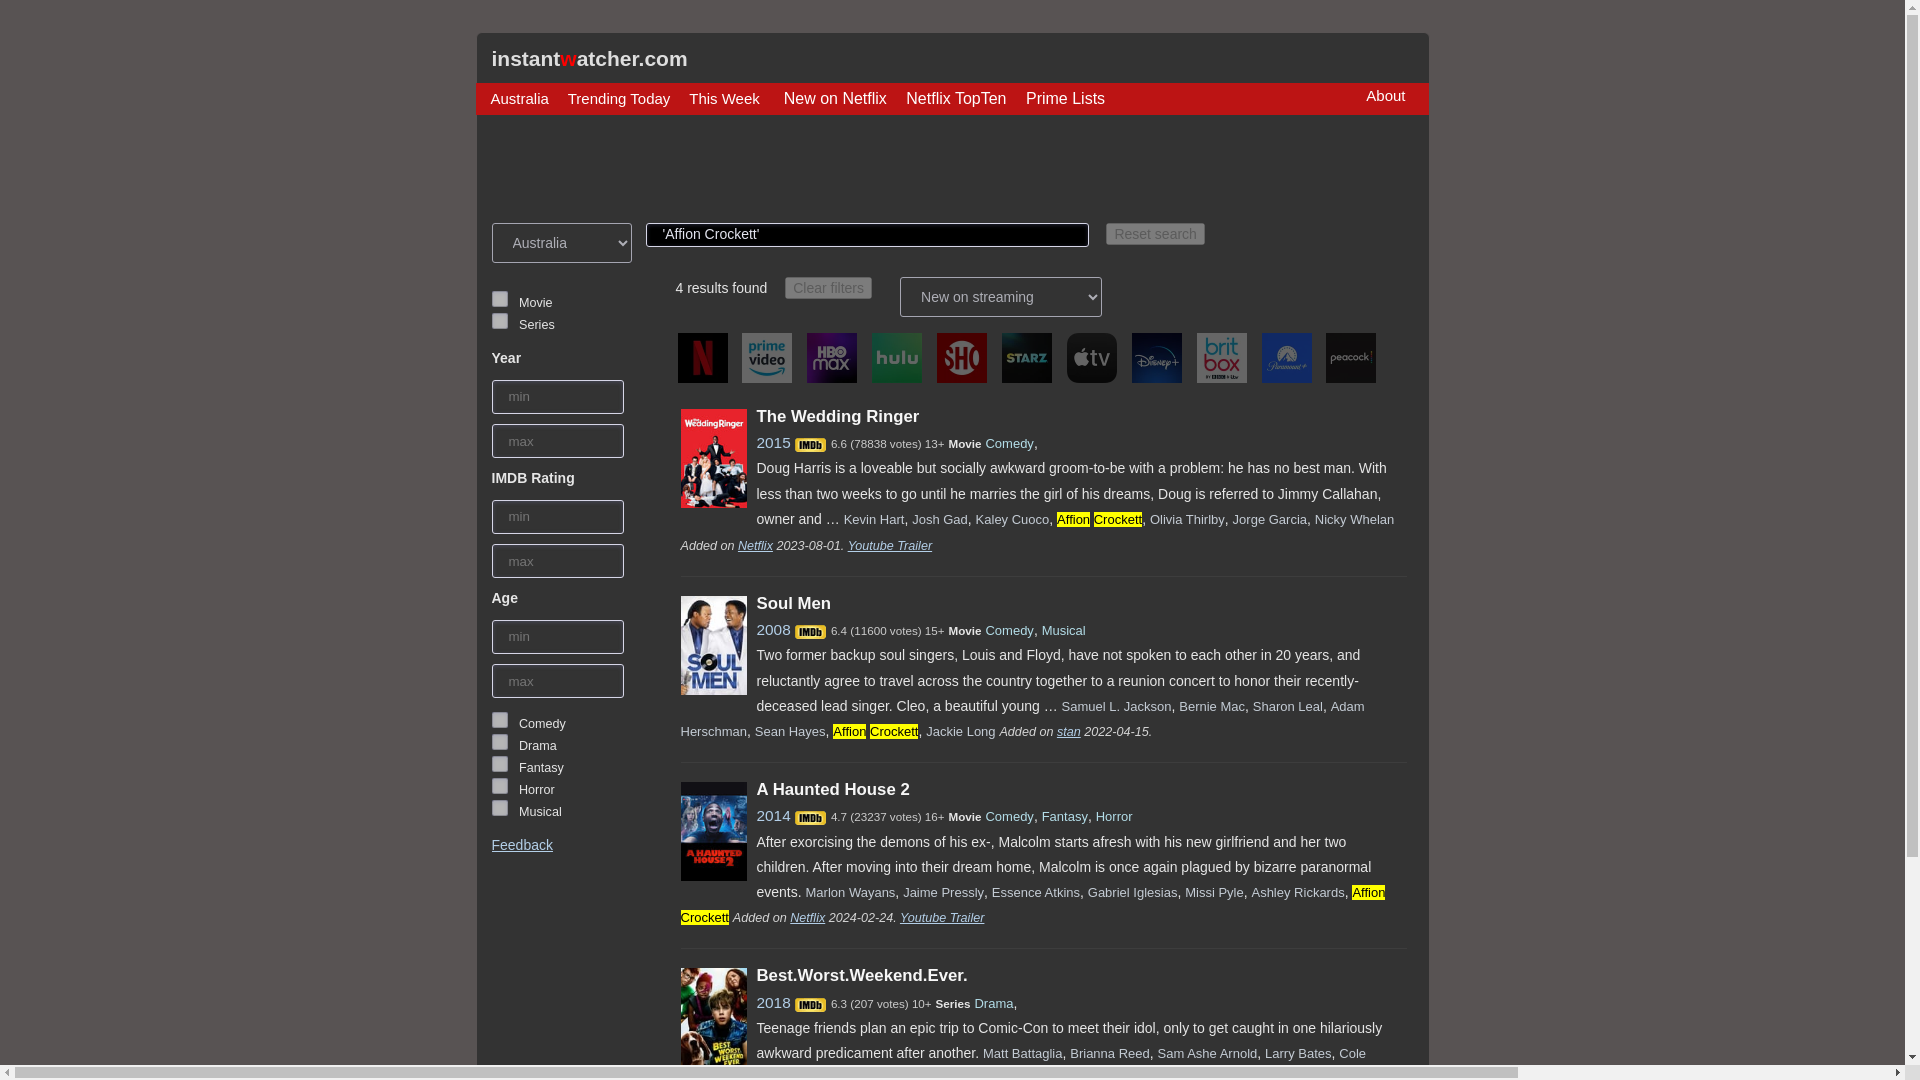 This screenshot has height=1080, width=1920. What do you see at coordinates (1187, 519) in the screenshot?
I see `Olivia Thirlby` at bounding box center [1187, 519].